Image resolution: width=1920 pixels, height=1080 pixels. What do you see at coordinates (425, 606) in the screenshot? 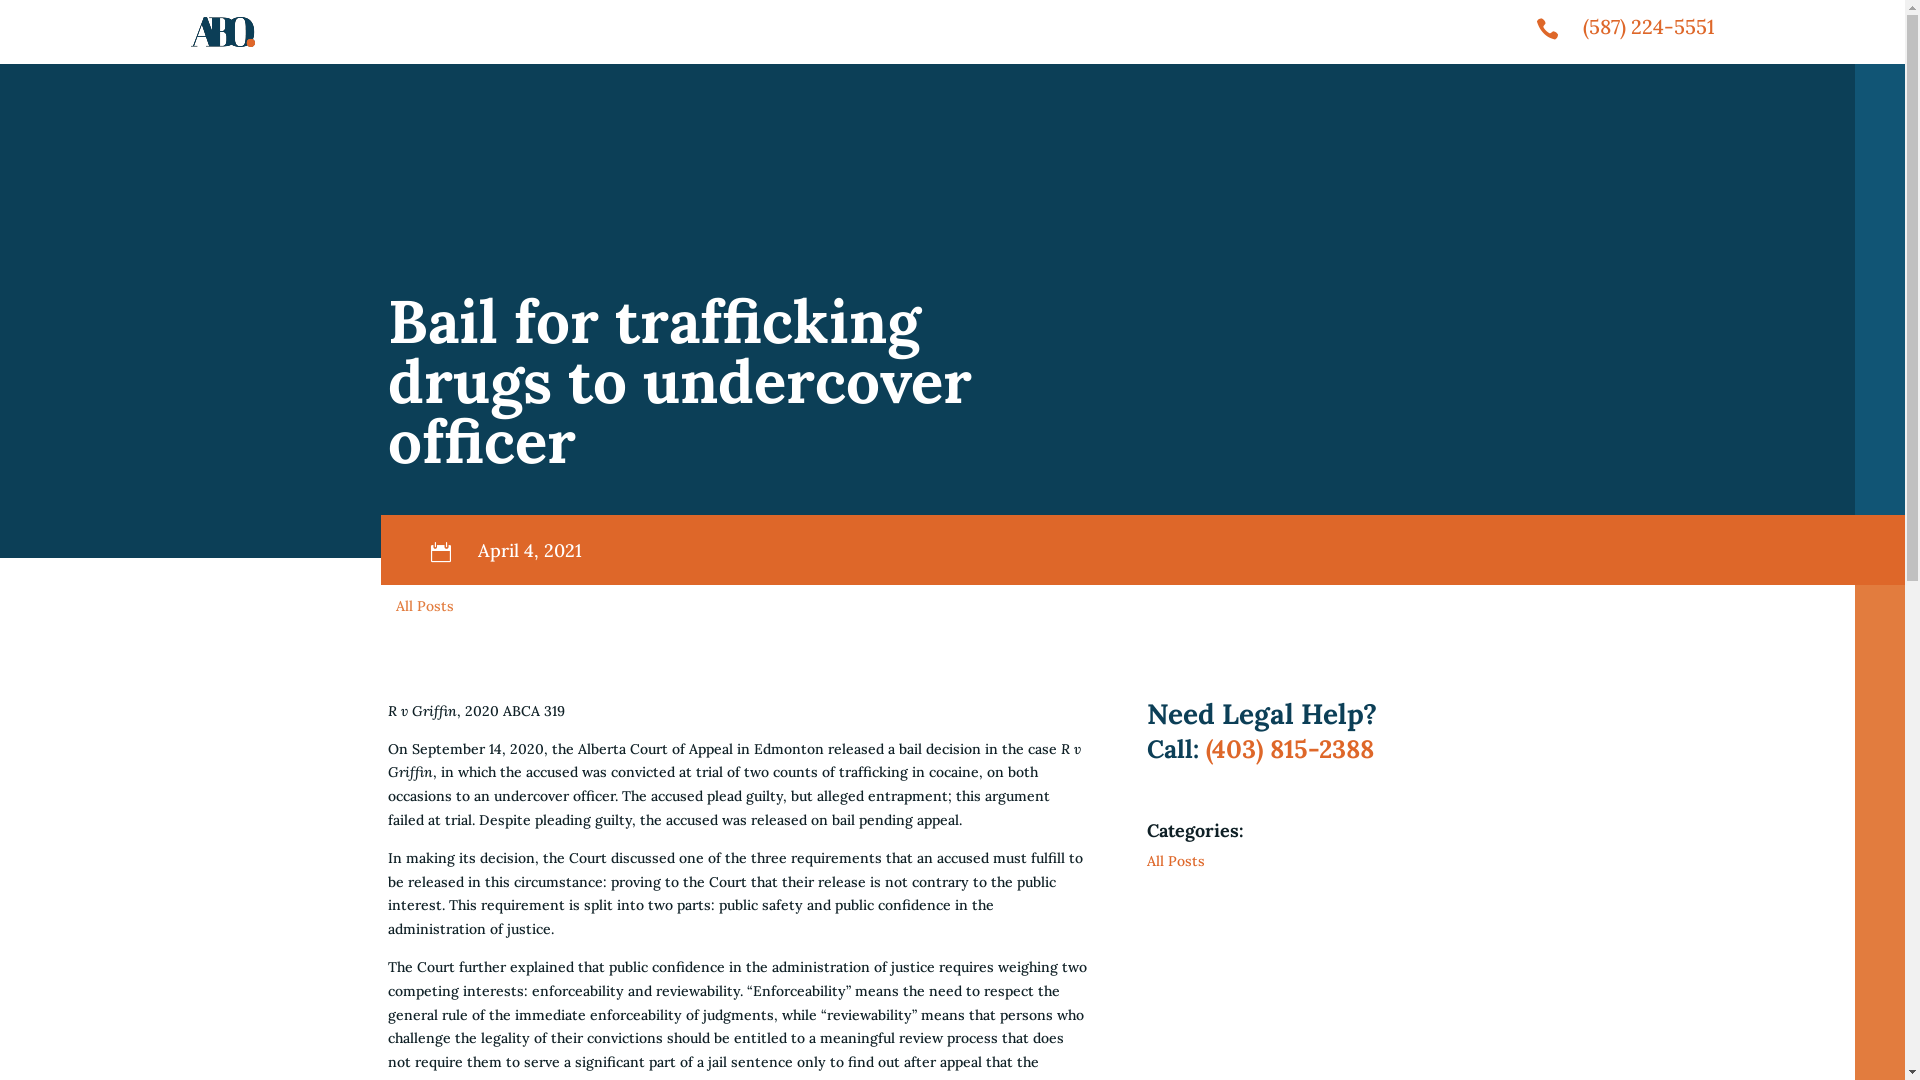
I see `All Posts` at bounding box center [425, 606].